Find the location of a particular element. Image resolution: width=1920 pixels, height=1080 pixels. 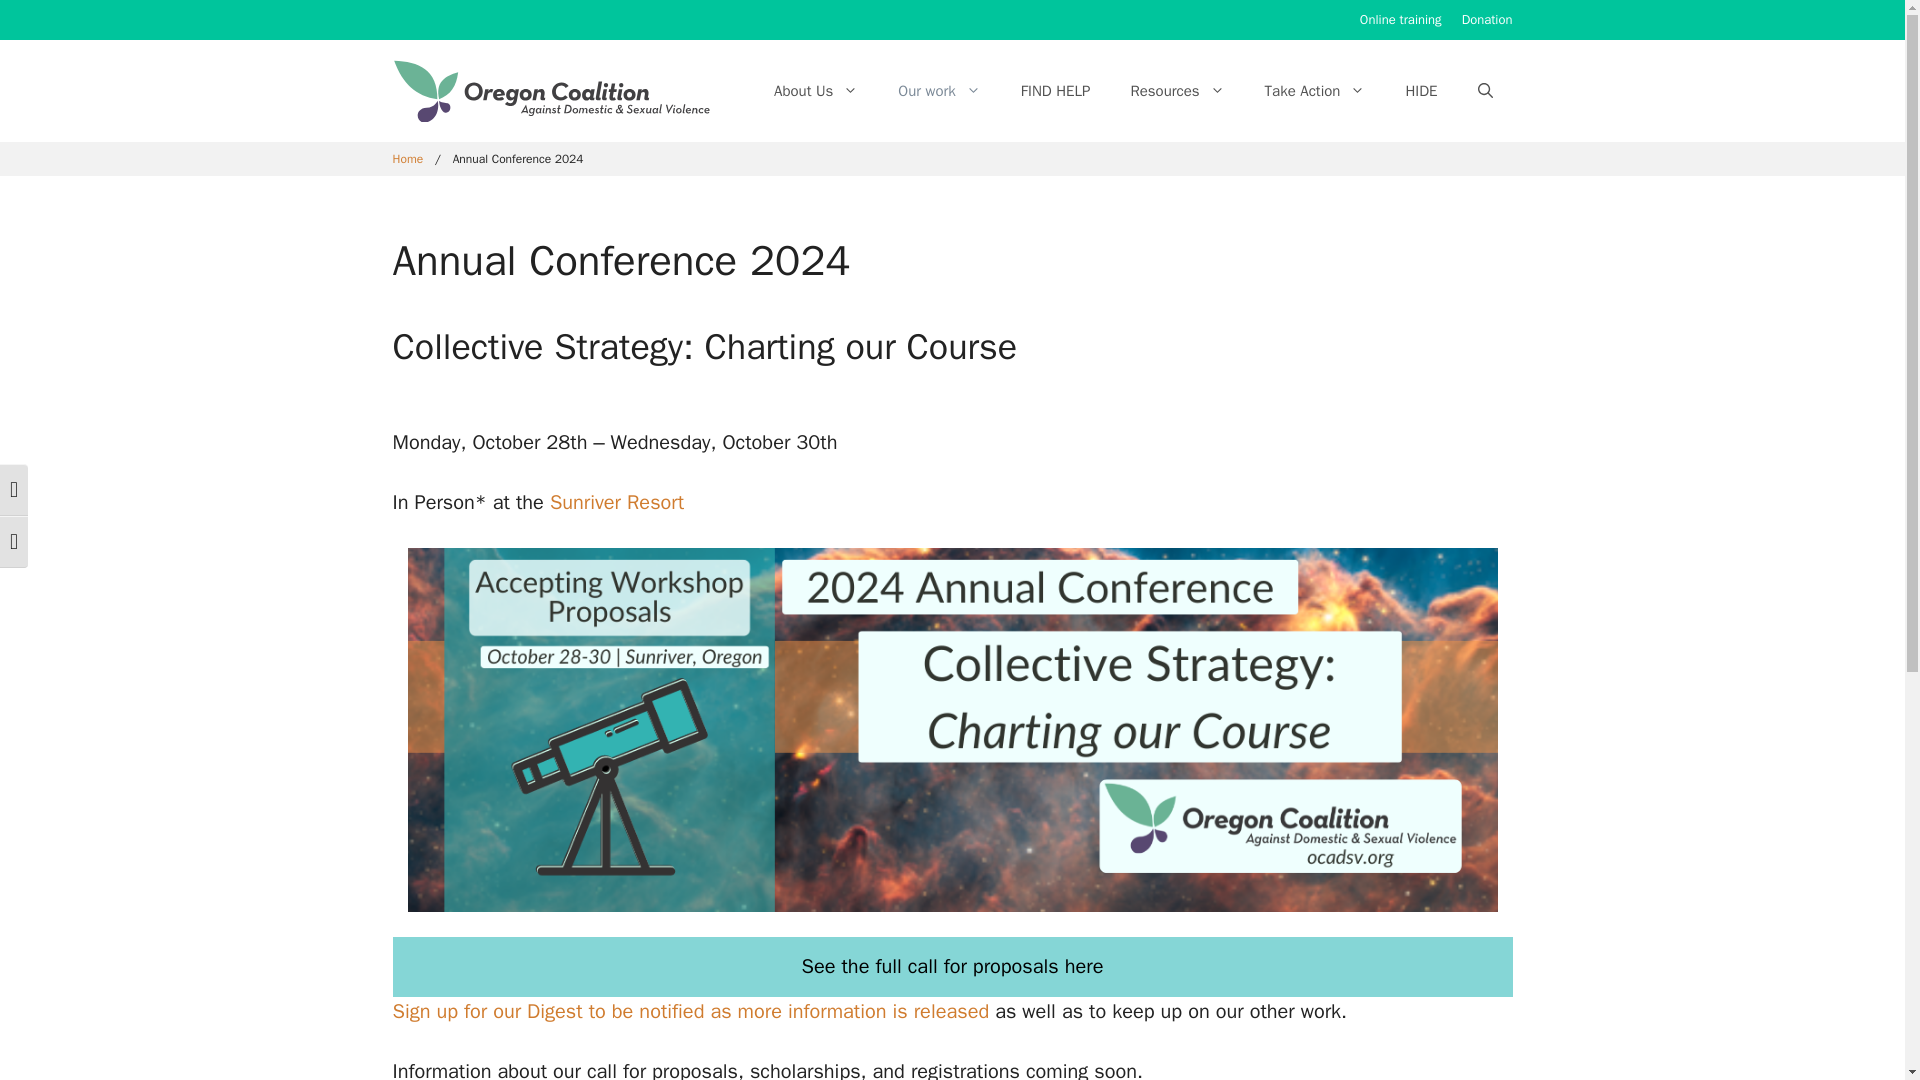

Our work is located at coordinates (938, 90).